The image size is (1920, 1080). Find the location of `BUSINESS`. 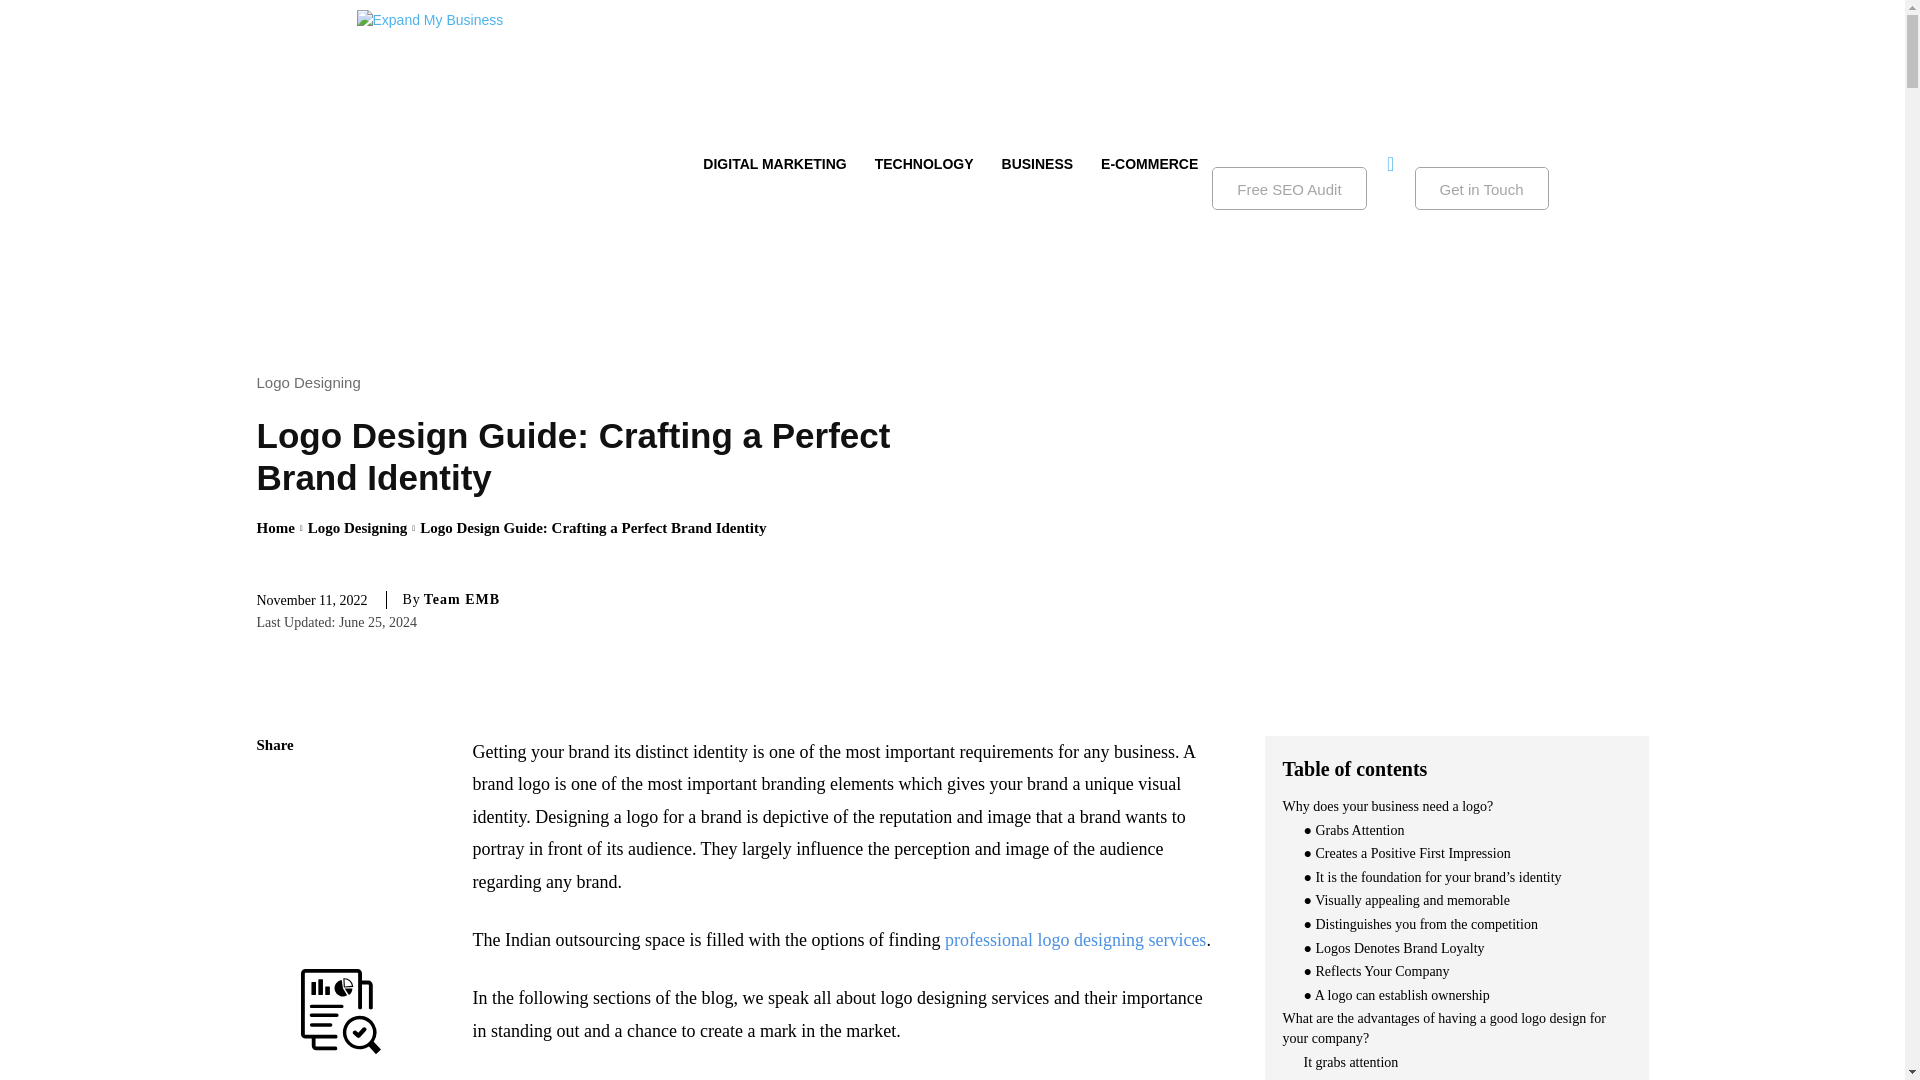

BUSINESS is located at coordinates (1038, 164).